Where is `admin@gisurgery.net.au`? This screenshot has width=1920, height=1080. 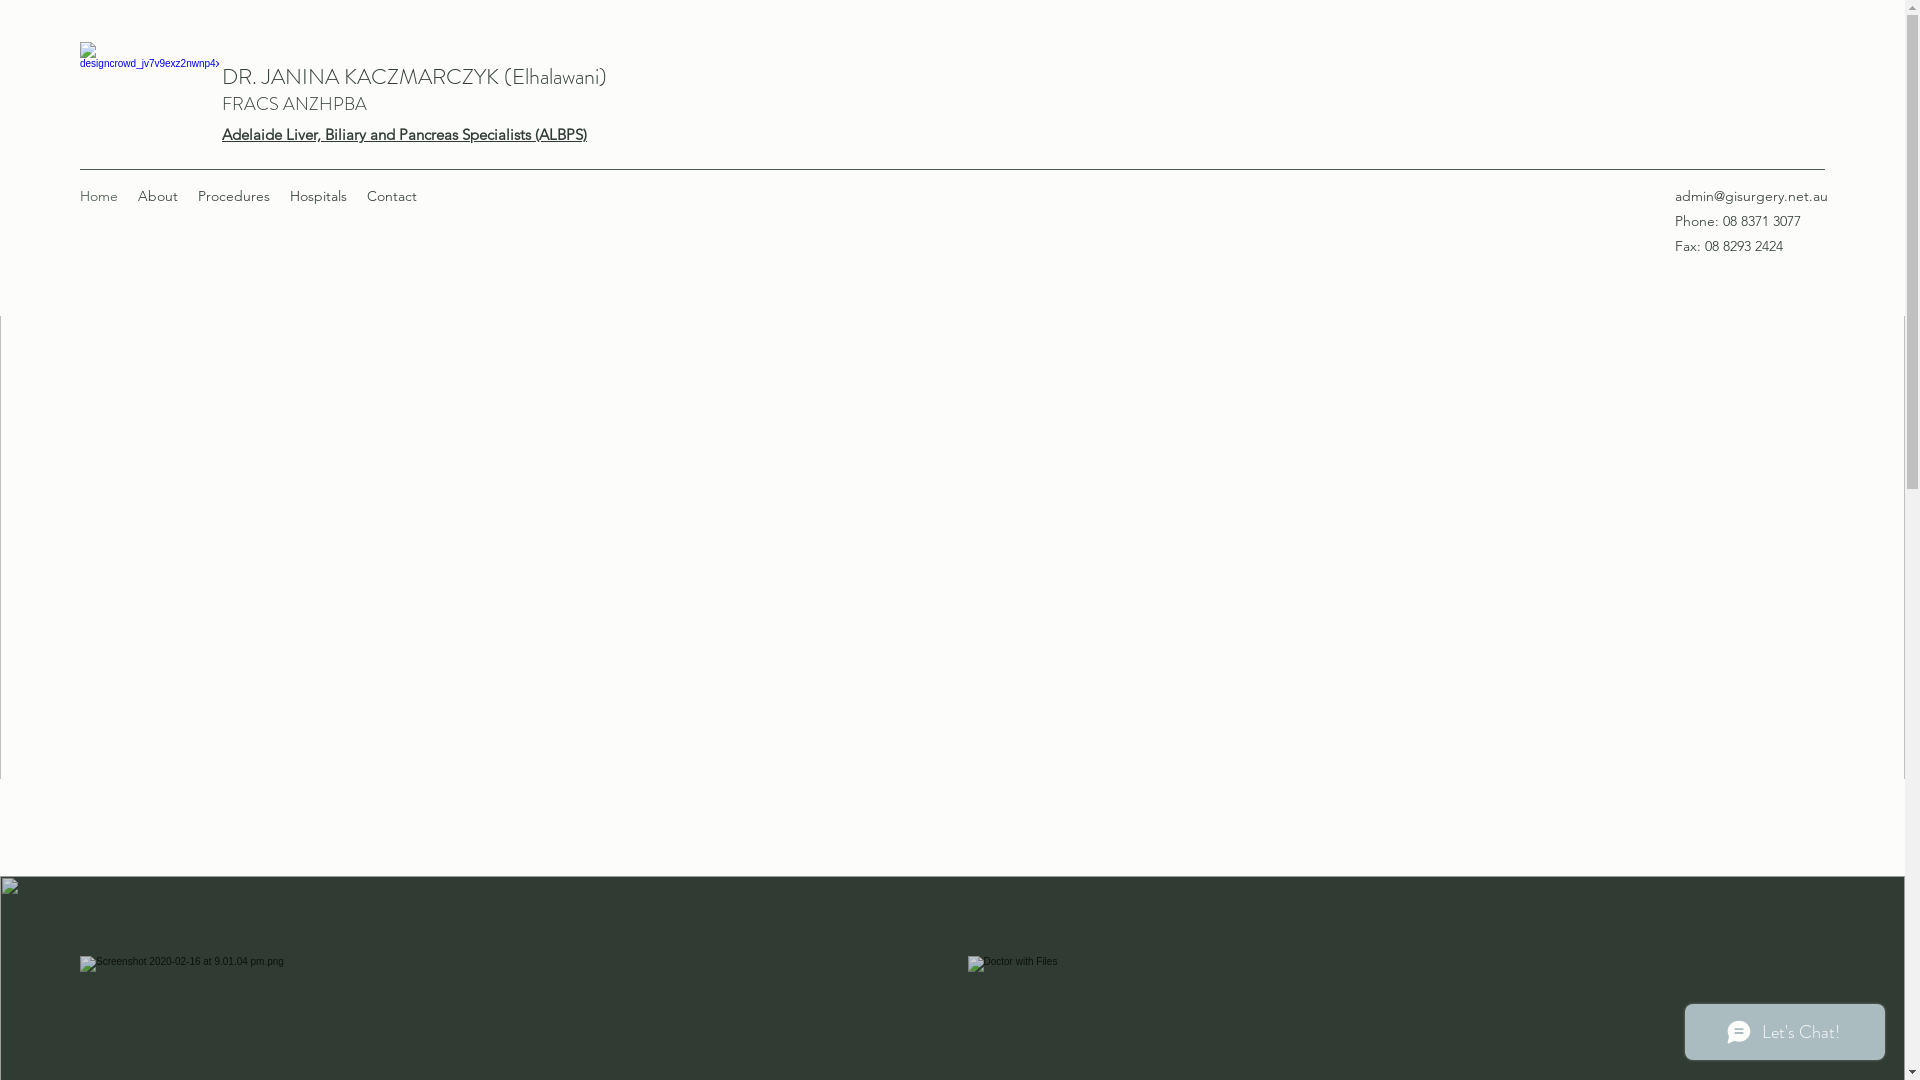 admin@gisurgery.net.au is located at coordinates (1752, 196).